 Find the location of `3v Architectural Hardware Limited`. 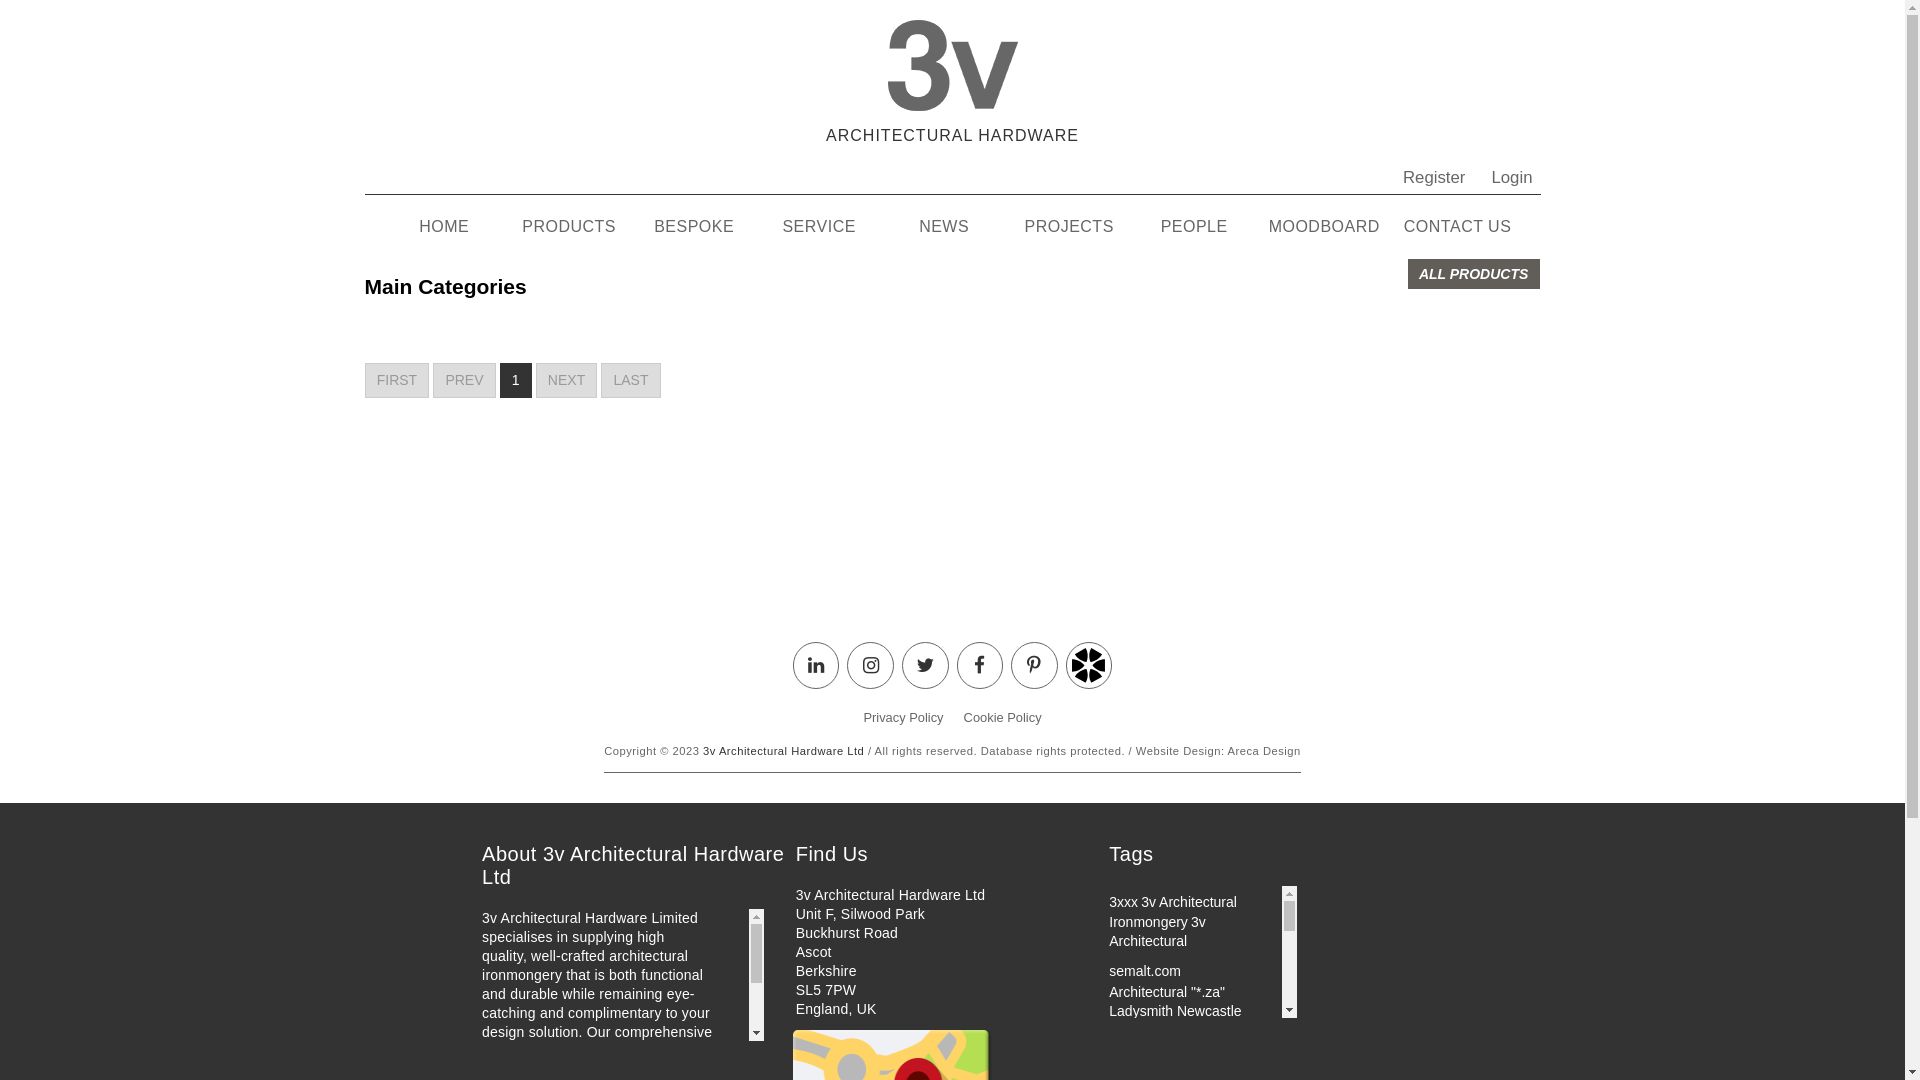

3v Architectural Hardware Limited is located at coordinates (1172, 1040).